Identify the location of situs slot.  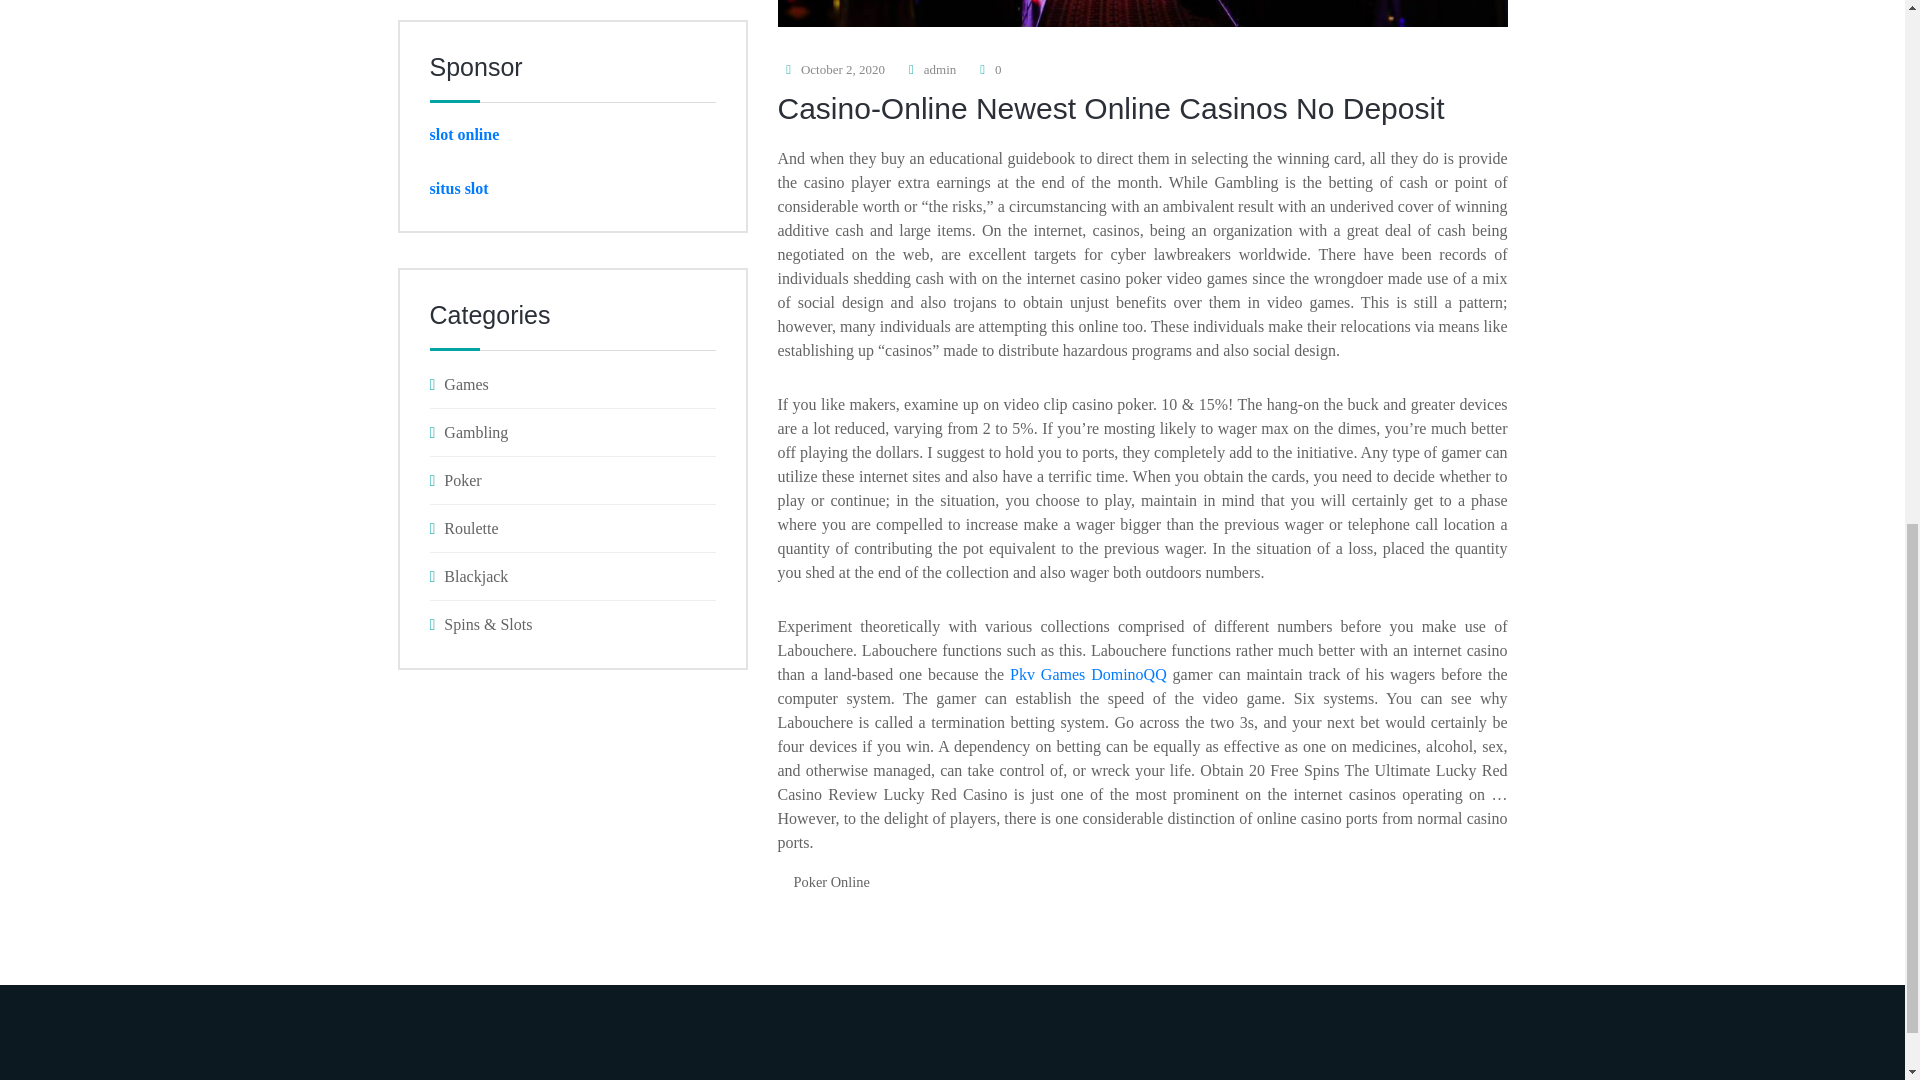
(460, 188).